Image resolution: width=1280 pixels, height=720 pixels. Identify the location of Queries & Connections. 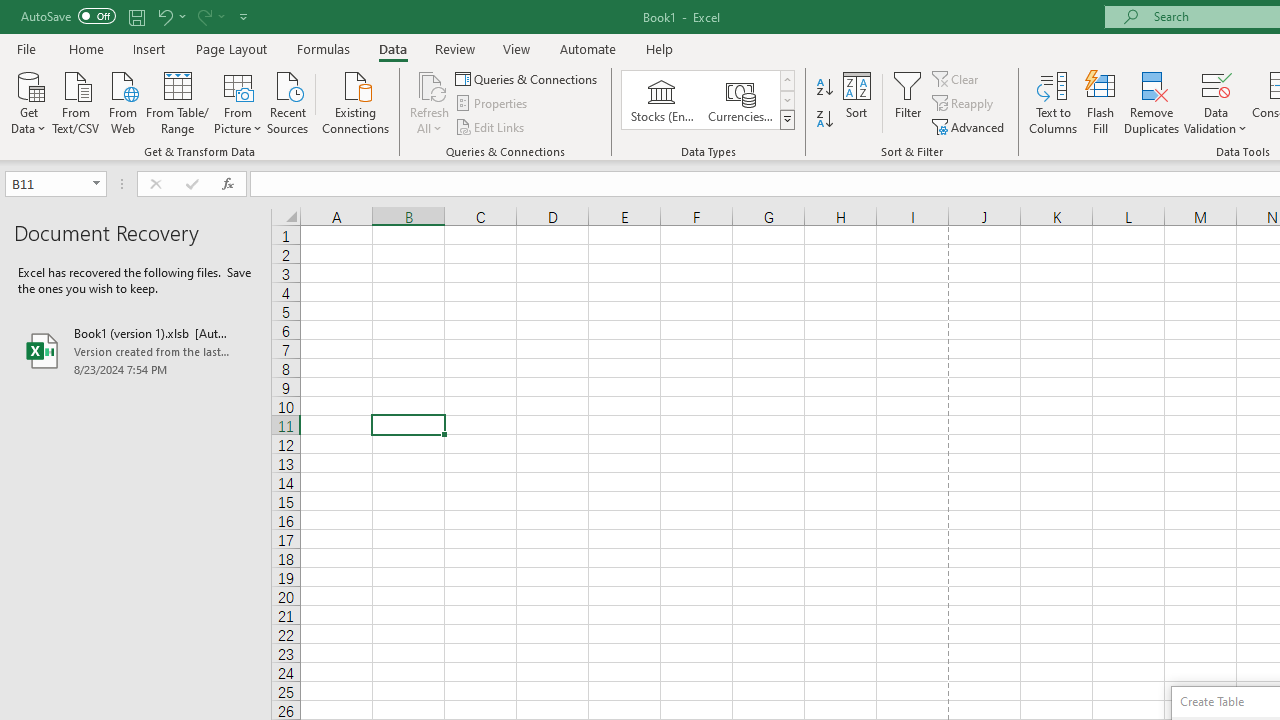
(528, 78).